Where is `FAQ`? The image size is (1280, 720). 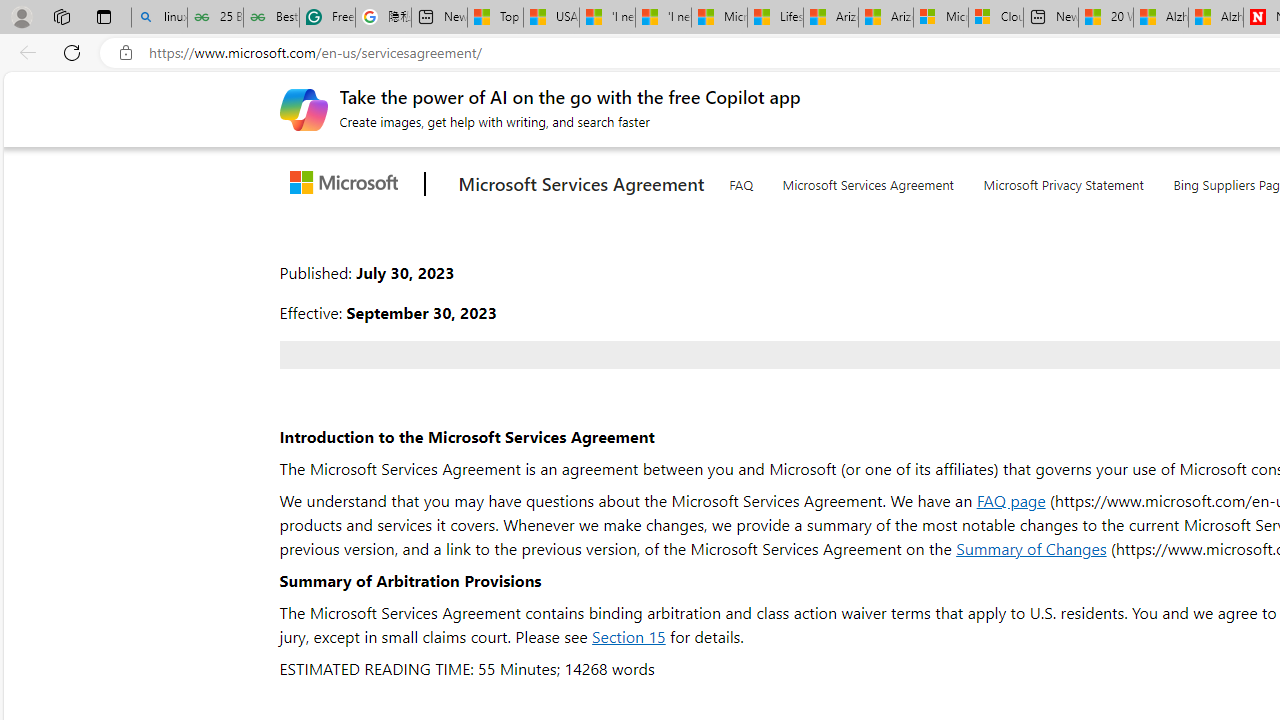
FAQ is located at coordinates (740, 180).